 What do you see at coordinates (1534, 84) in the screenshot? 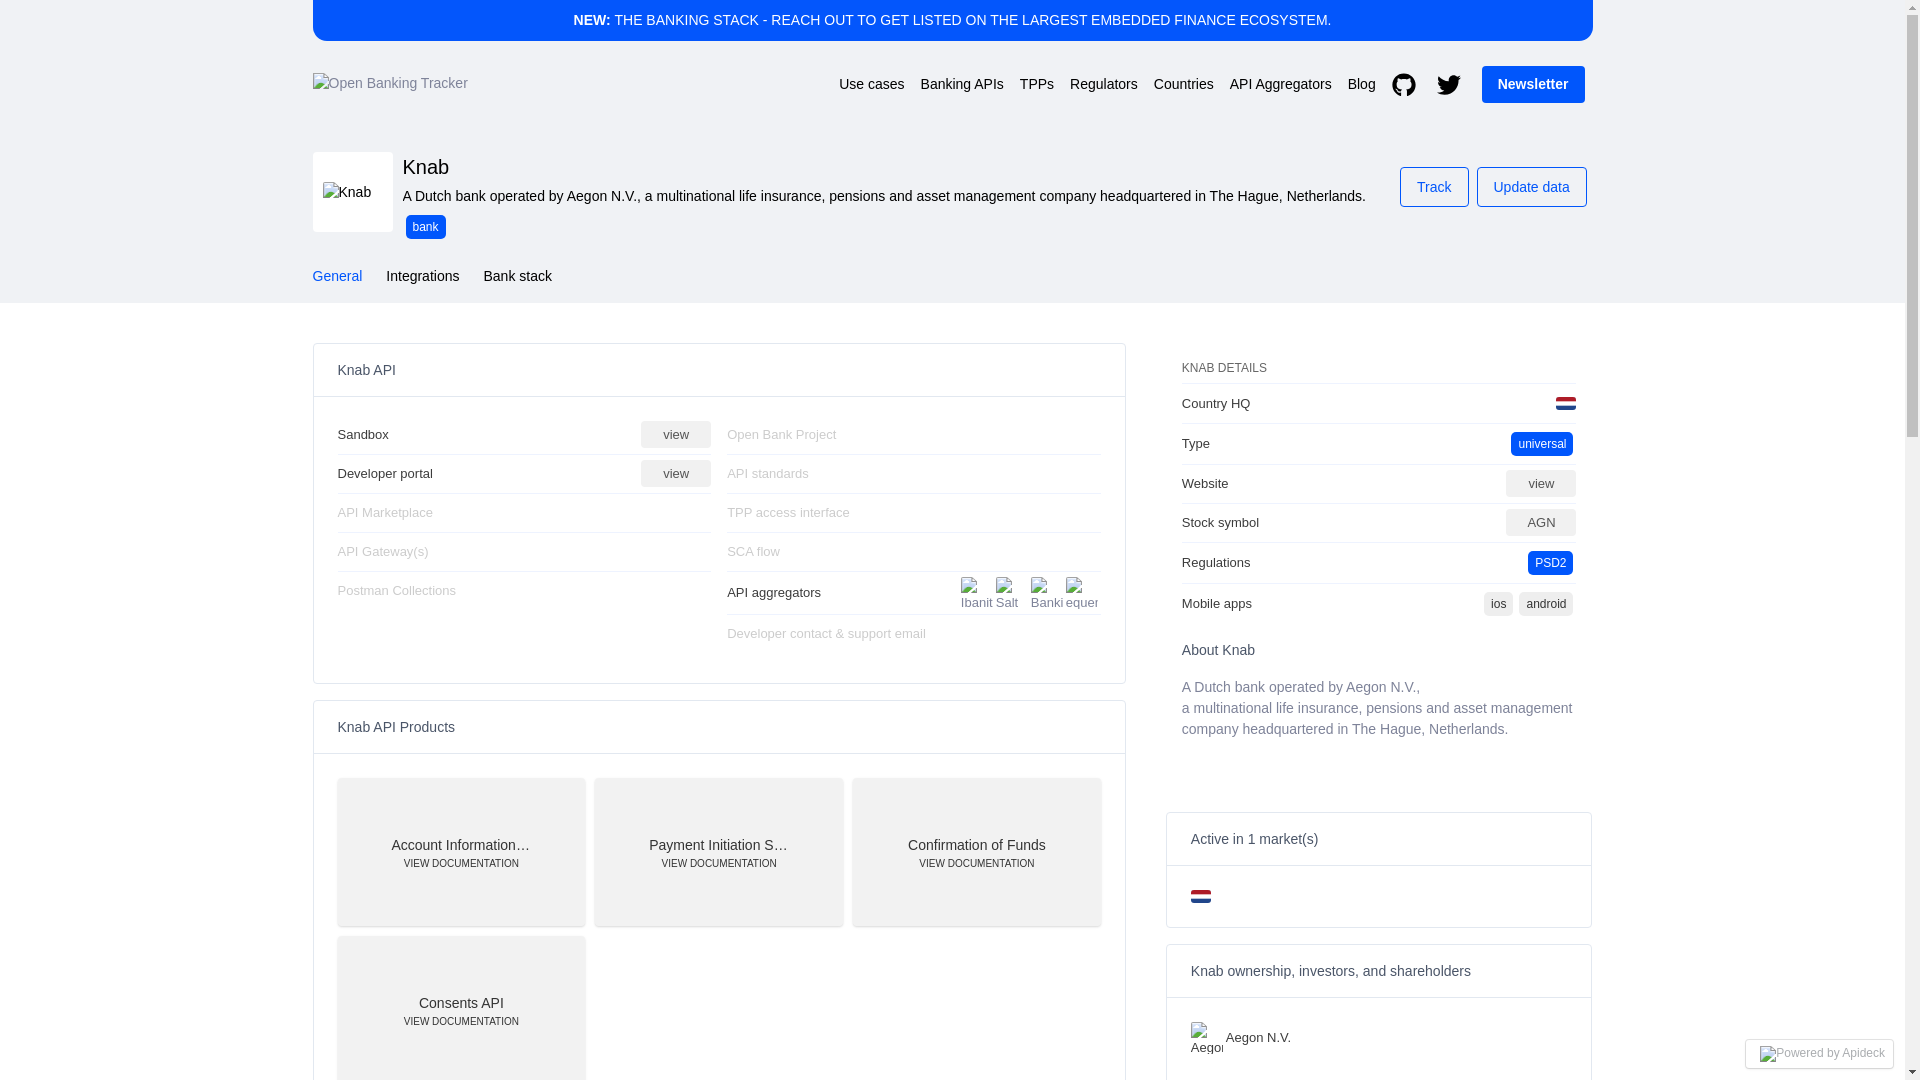
I see `Newsletter` at bounding box center [1534, 84].